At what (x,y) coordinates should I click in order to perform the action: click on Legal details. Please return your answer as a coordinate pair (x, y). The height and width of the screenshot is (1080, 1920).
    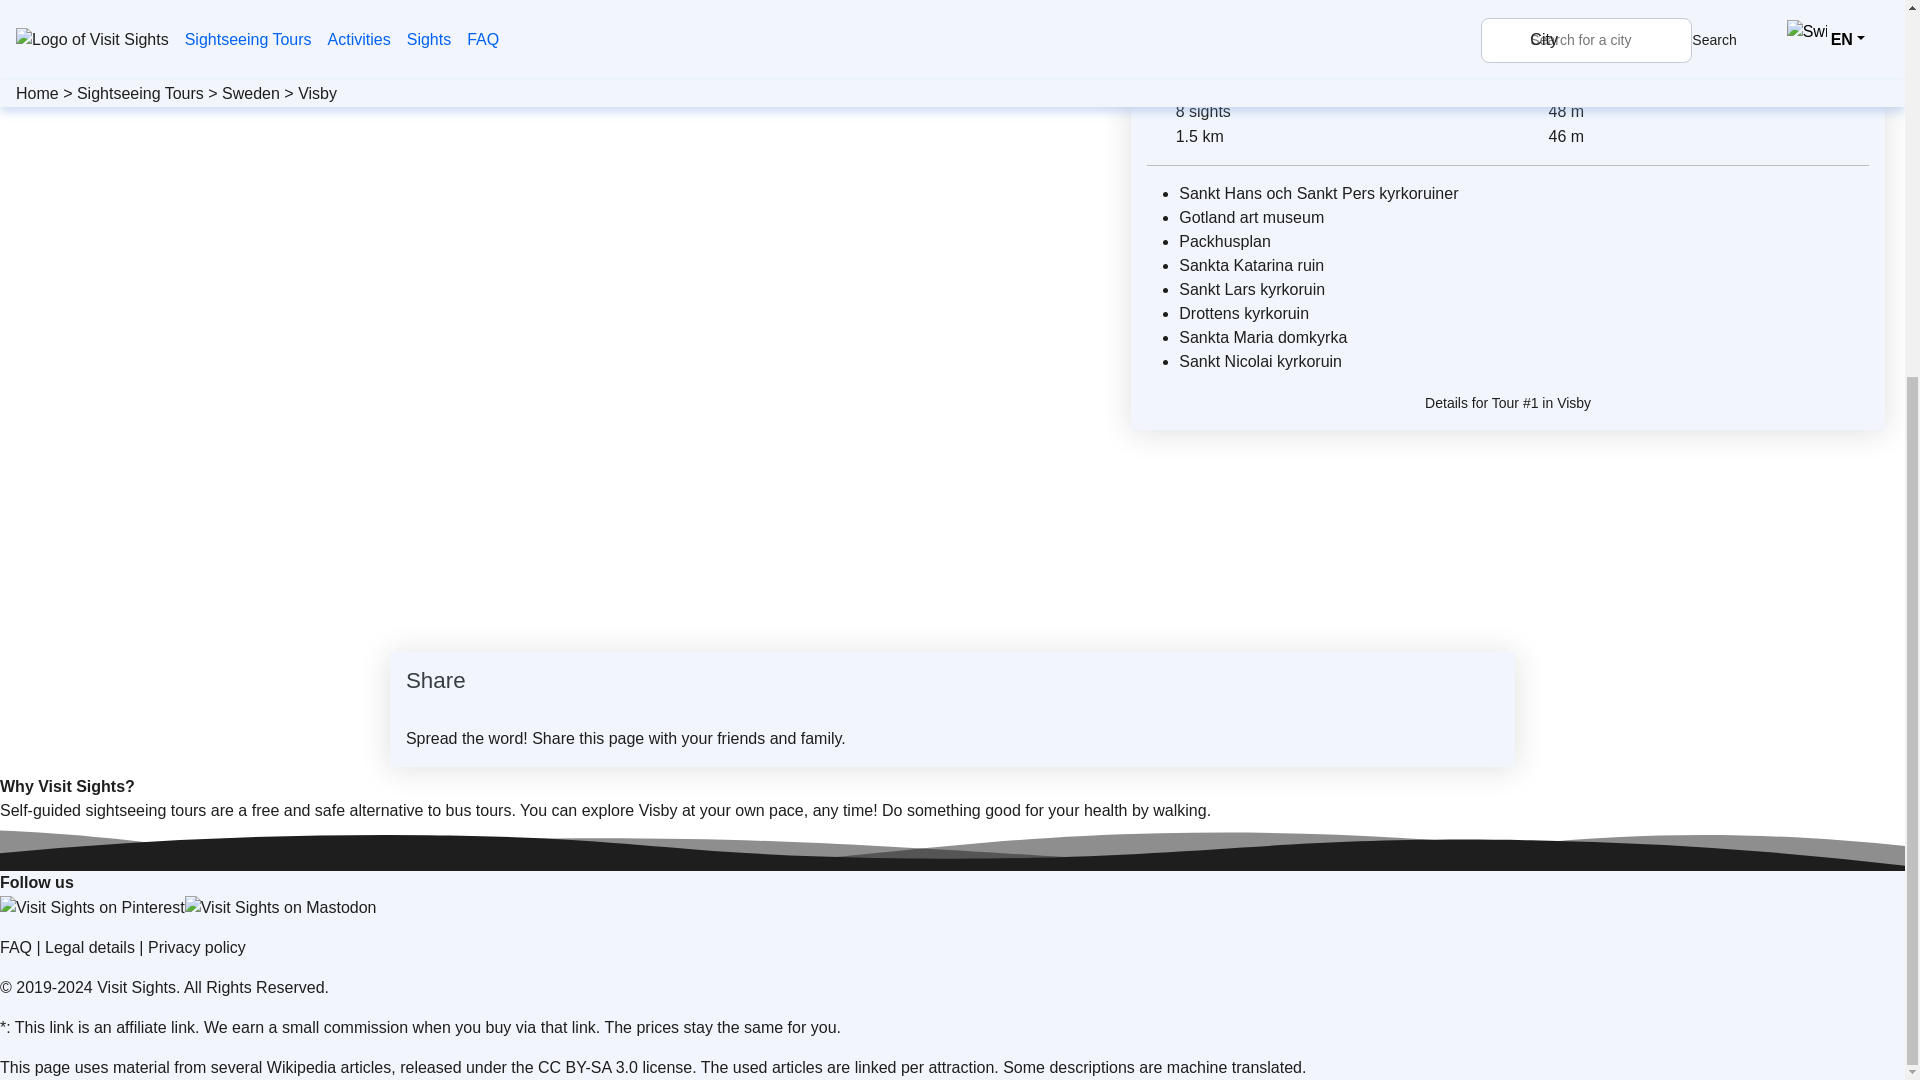
    Looking at the image, I should click on (89, 946).